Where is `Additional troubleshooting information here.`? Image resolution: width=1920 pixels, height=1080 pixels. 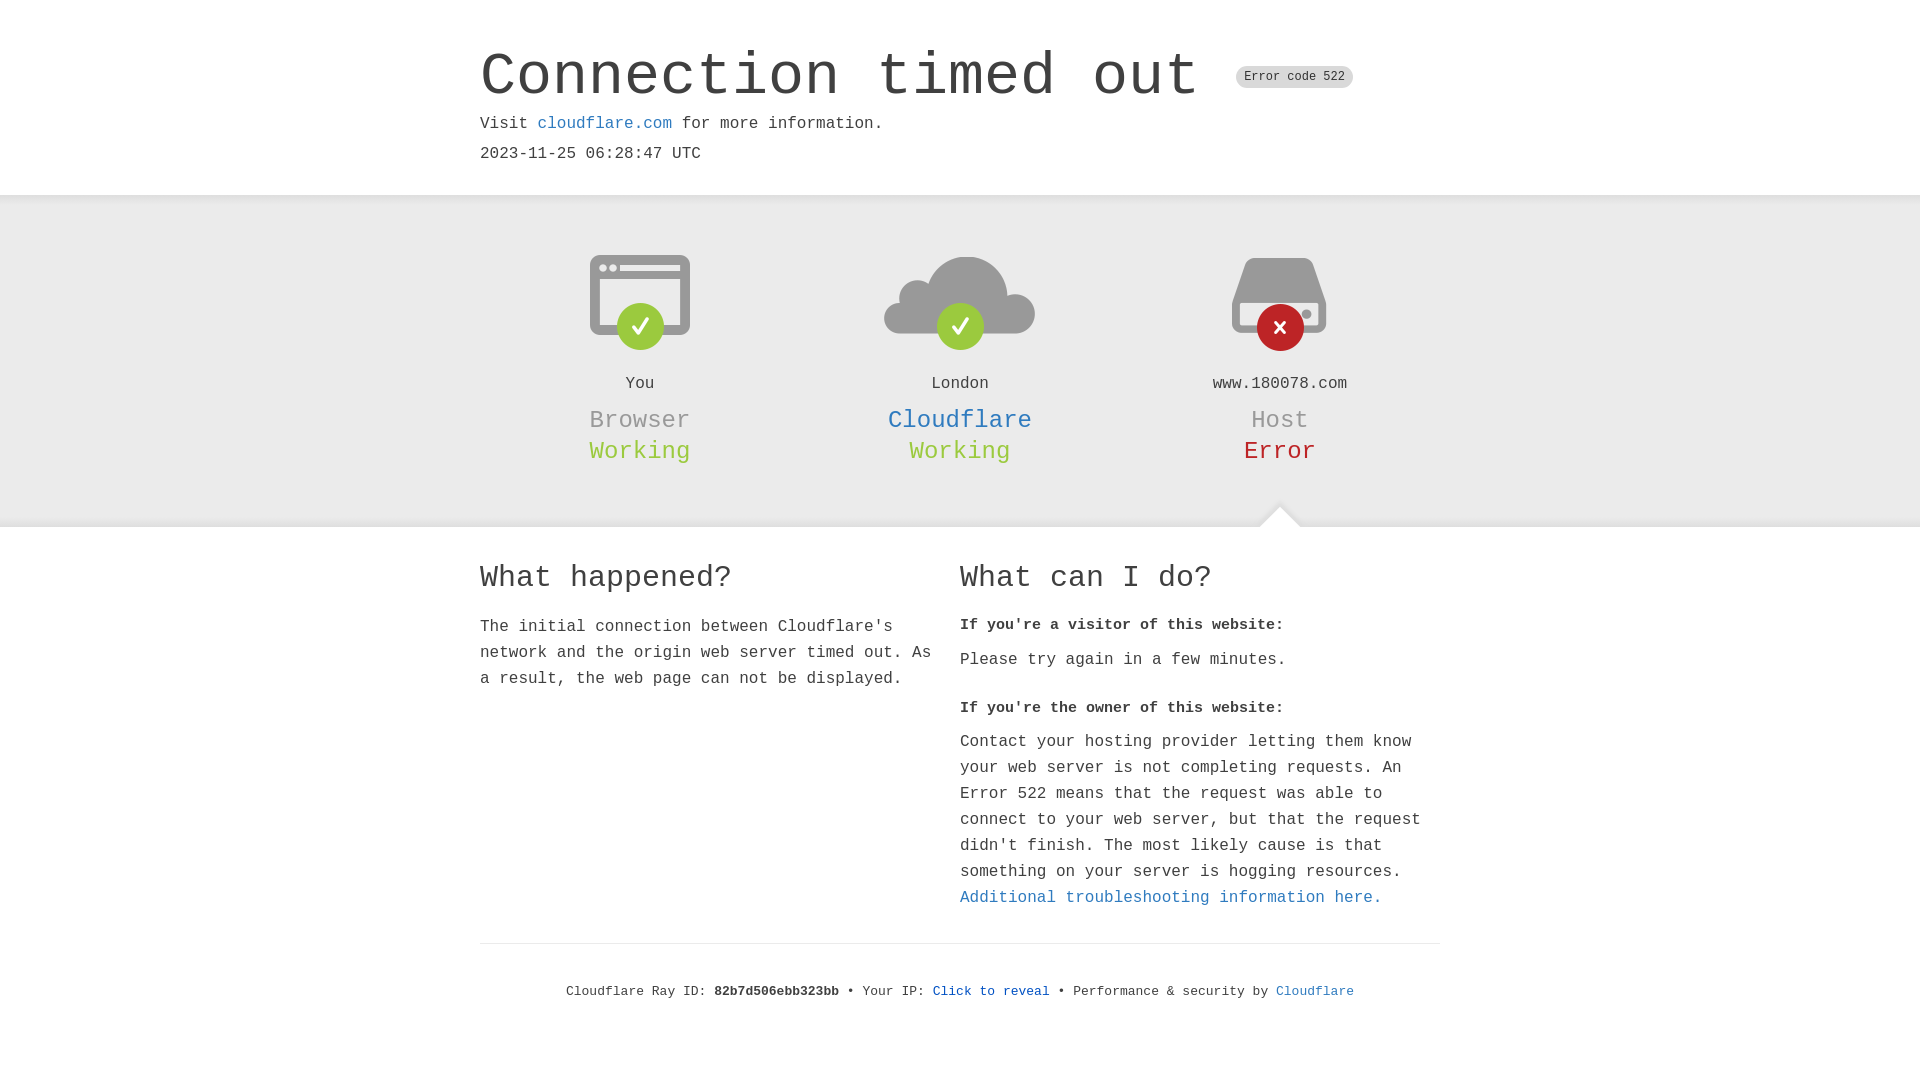 Additional troubleshooting information here. is located at coordinates (1171, 898).